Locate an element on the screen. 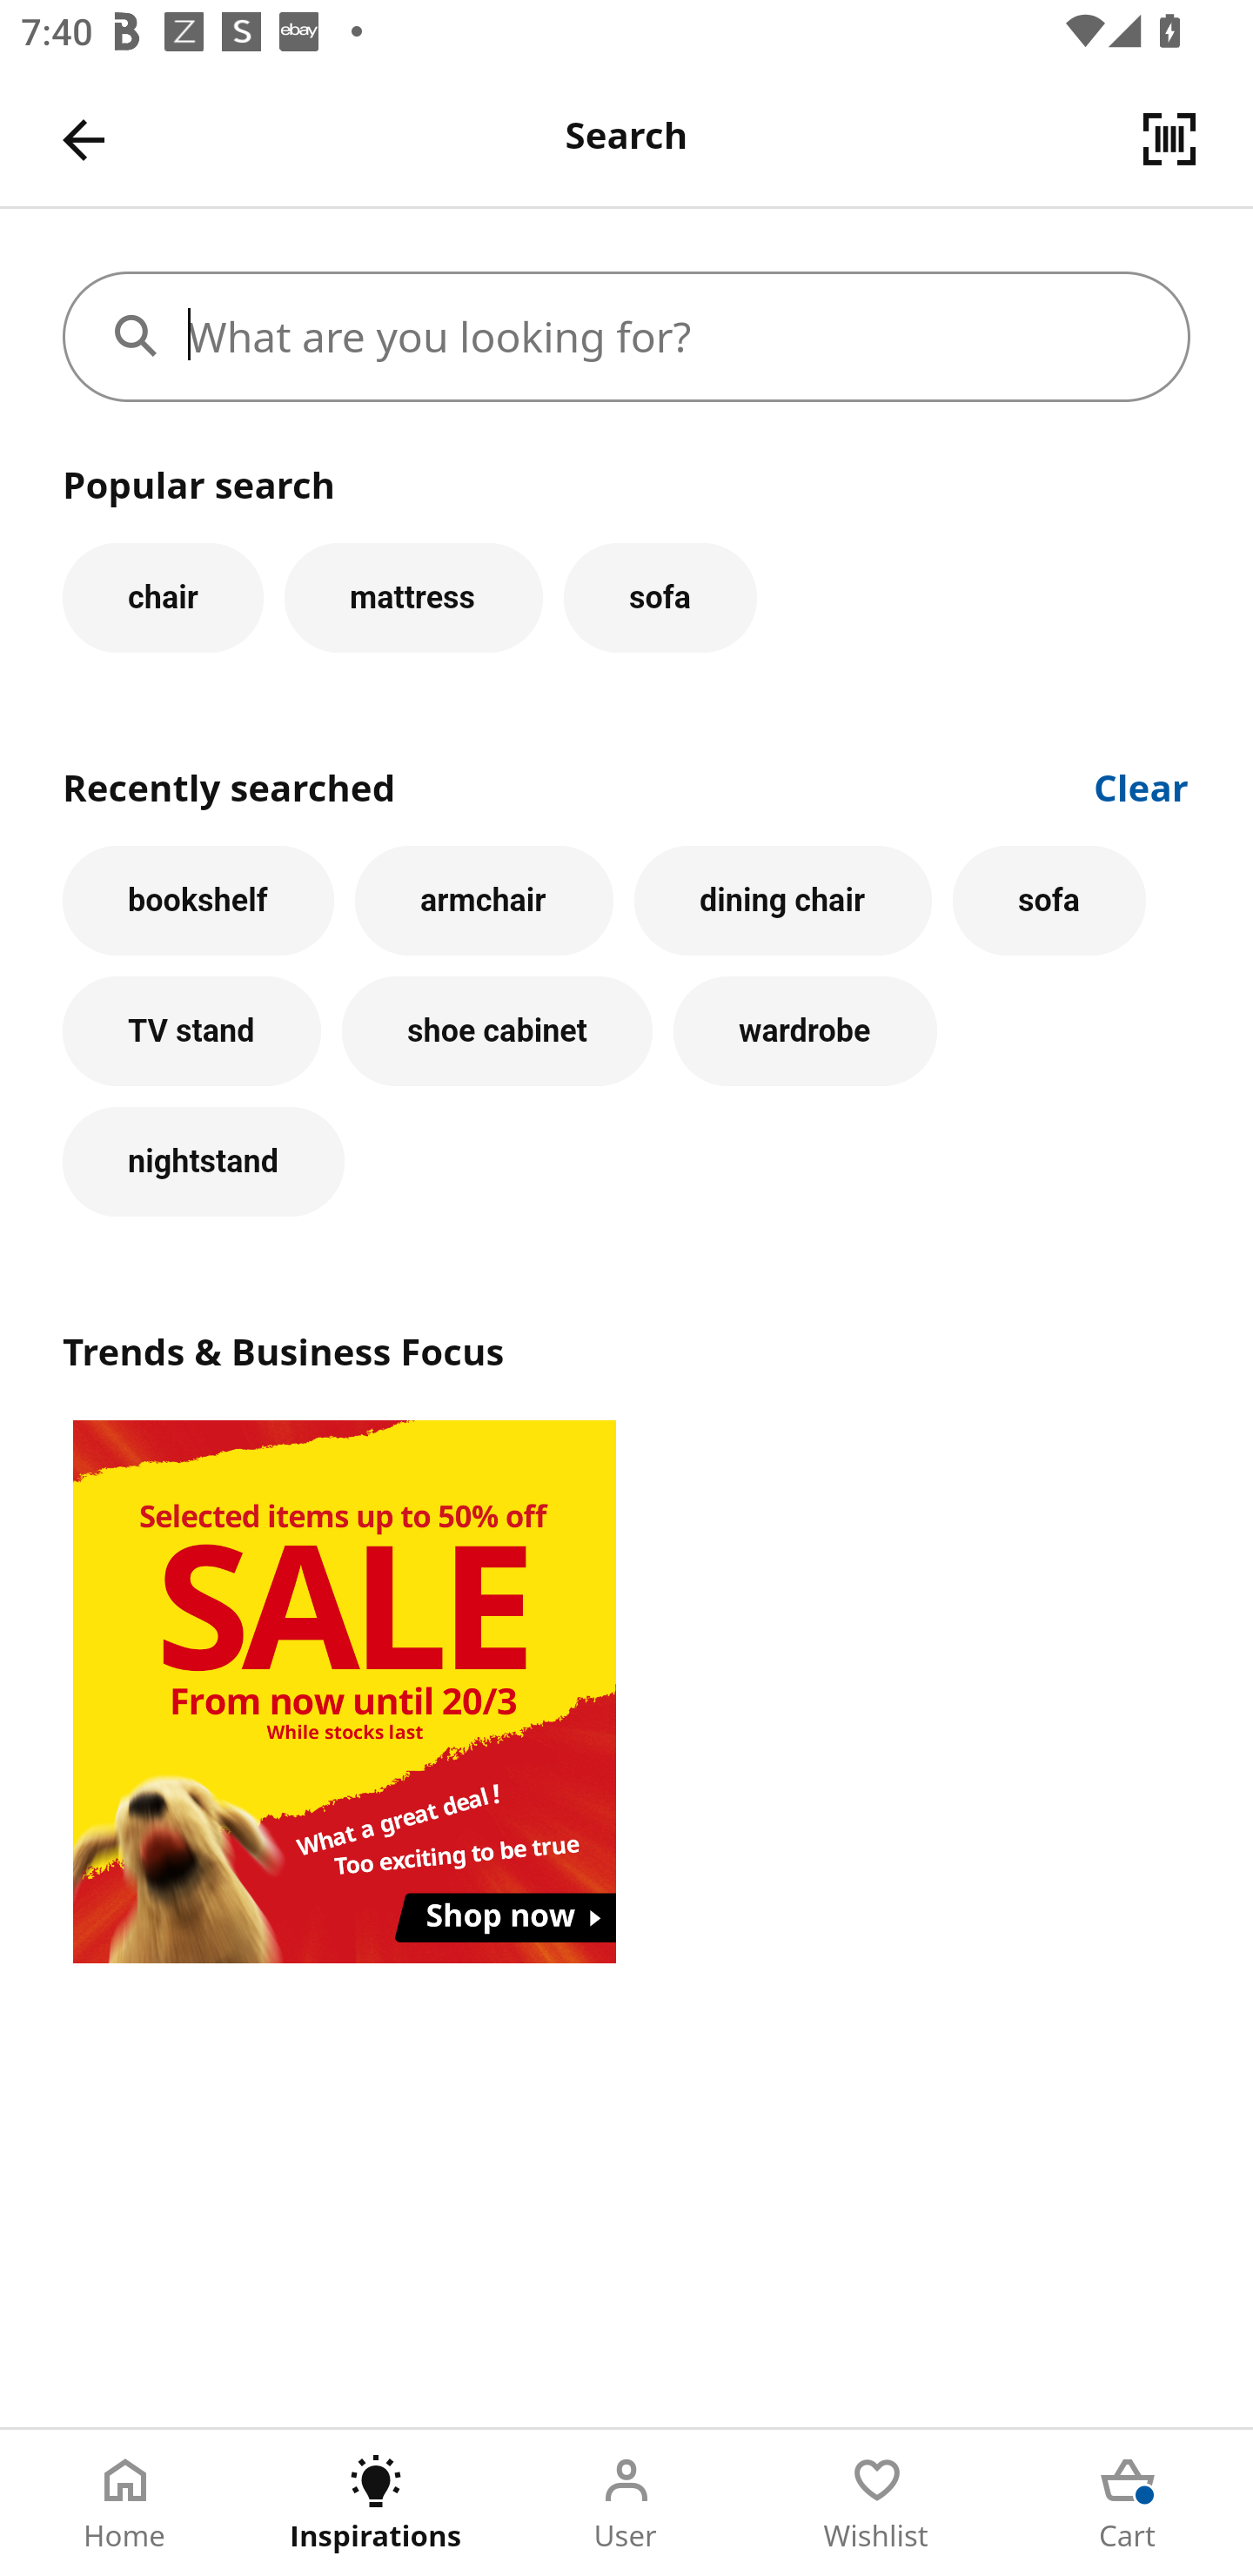 This screenshot has height=2576, width=1253. sofa is located at coordinates (1049, 900).